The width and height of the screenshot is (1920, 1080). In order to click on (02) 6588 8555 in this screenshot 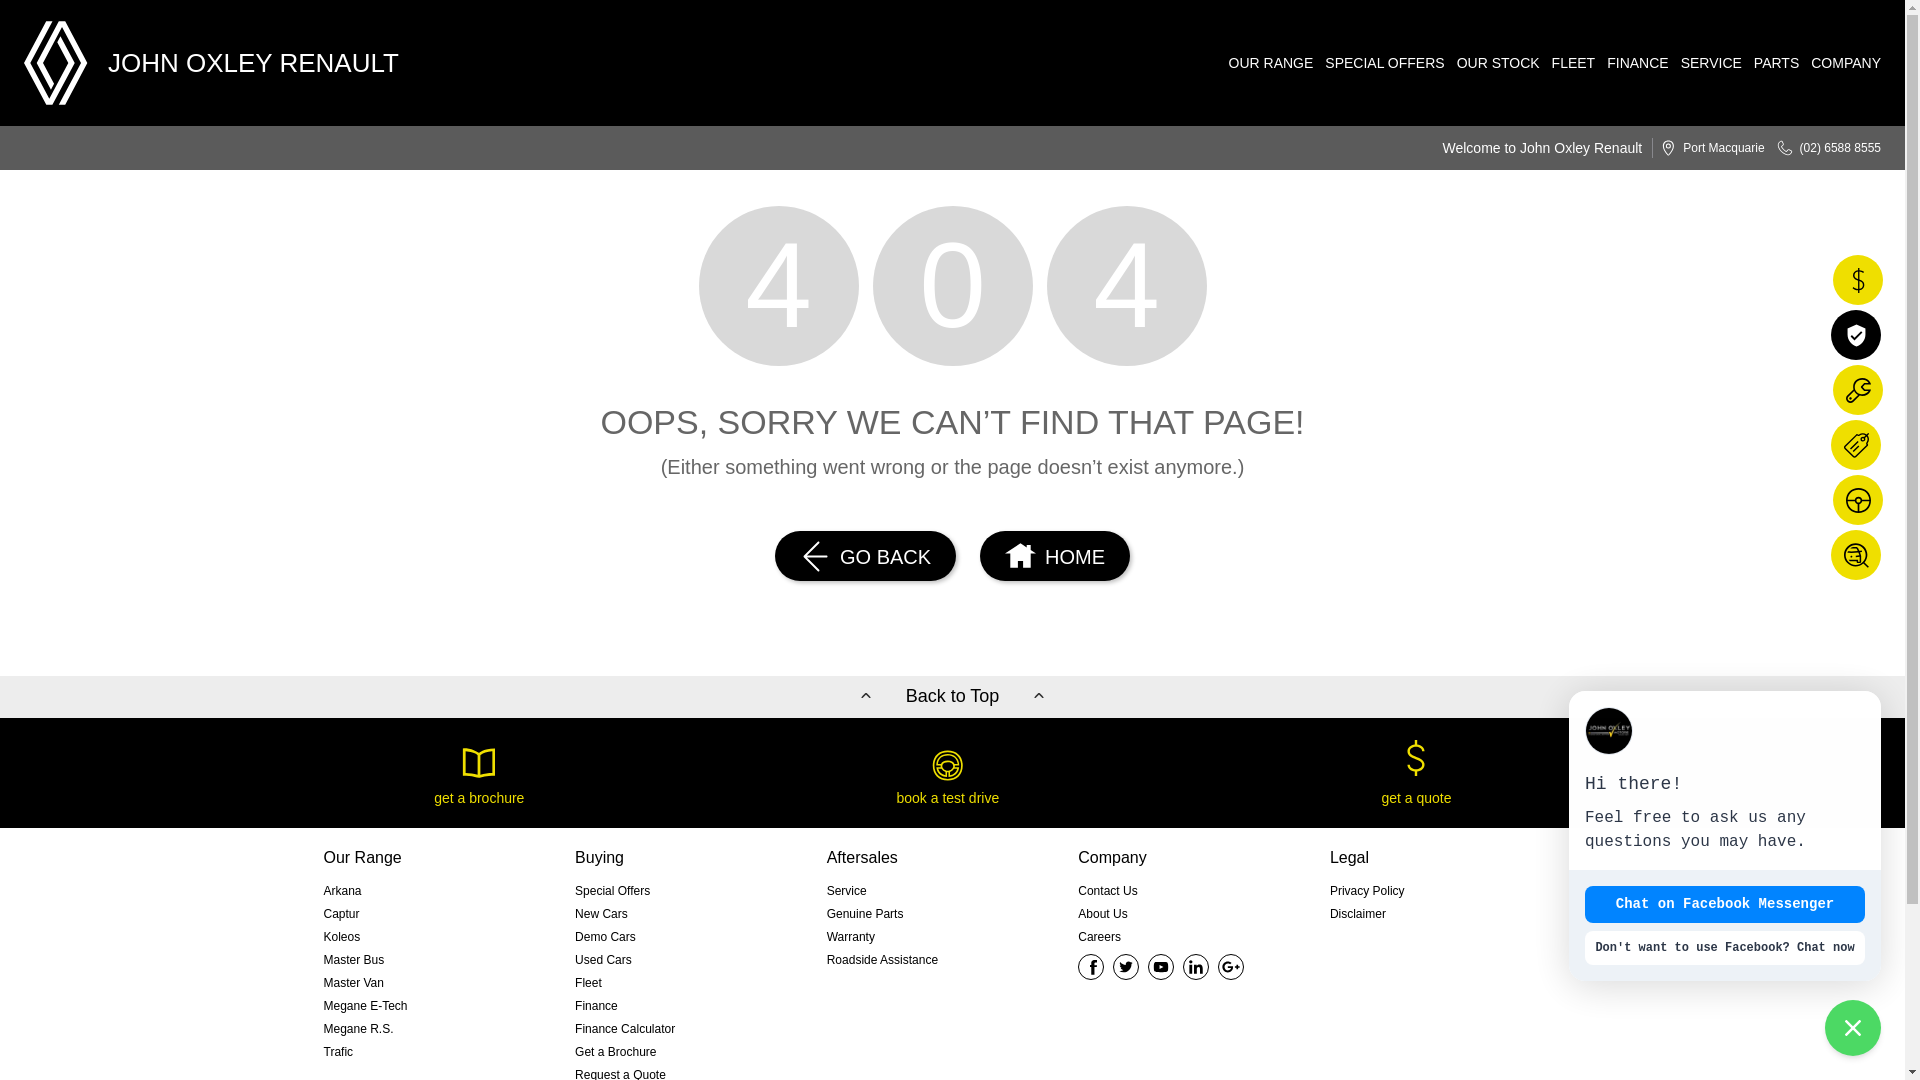, I will do `click(1823, 148)`.